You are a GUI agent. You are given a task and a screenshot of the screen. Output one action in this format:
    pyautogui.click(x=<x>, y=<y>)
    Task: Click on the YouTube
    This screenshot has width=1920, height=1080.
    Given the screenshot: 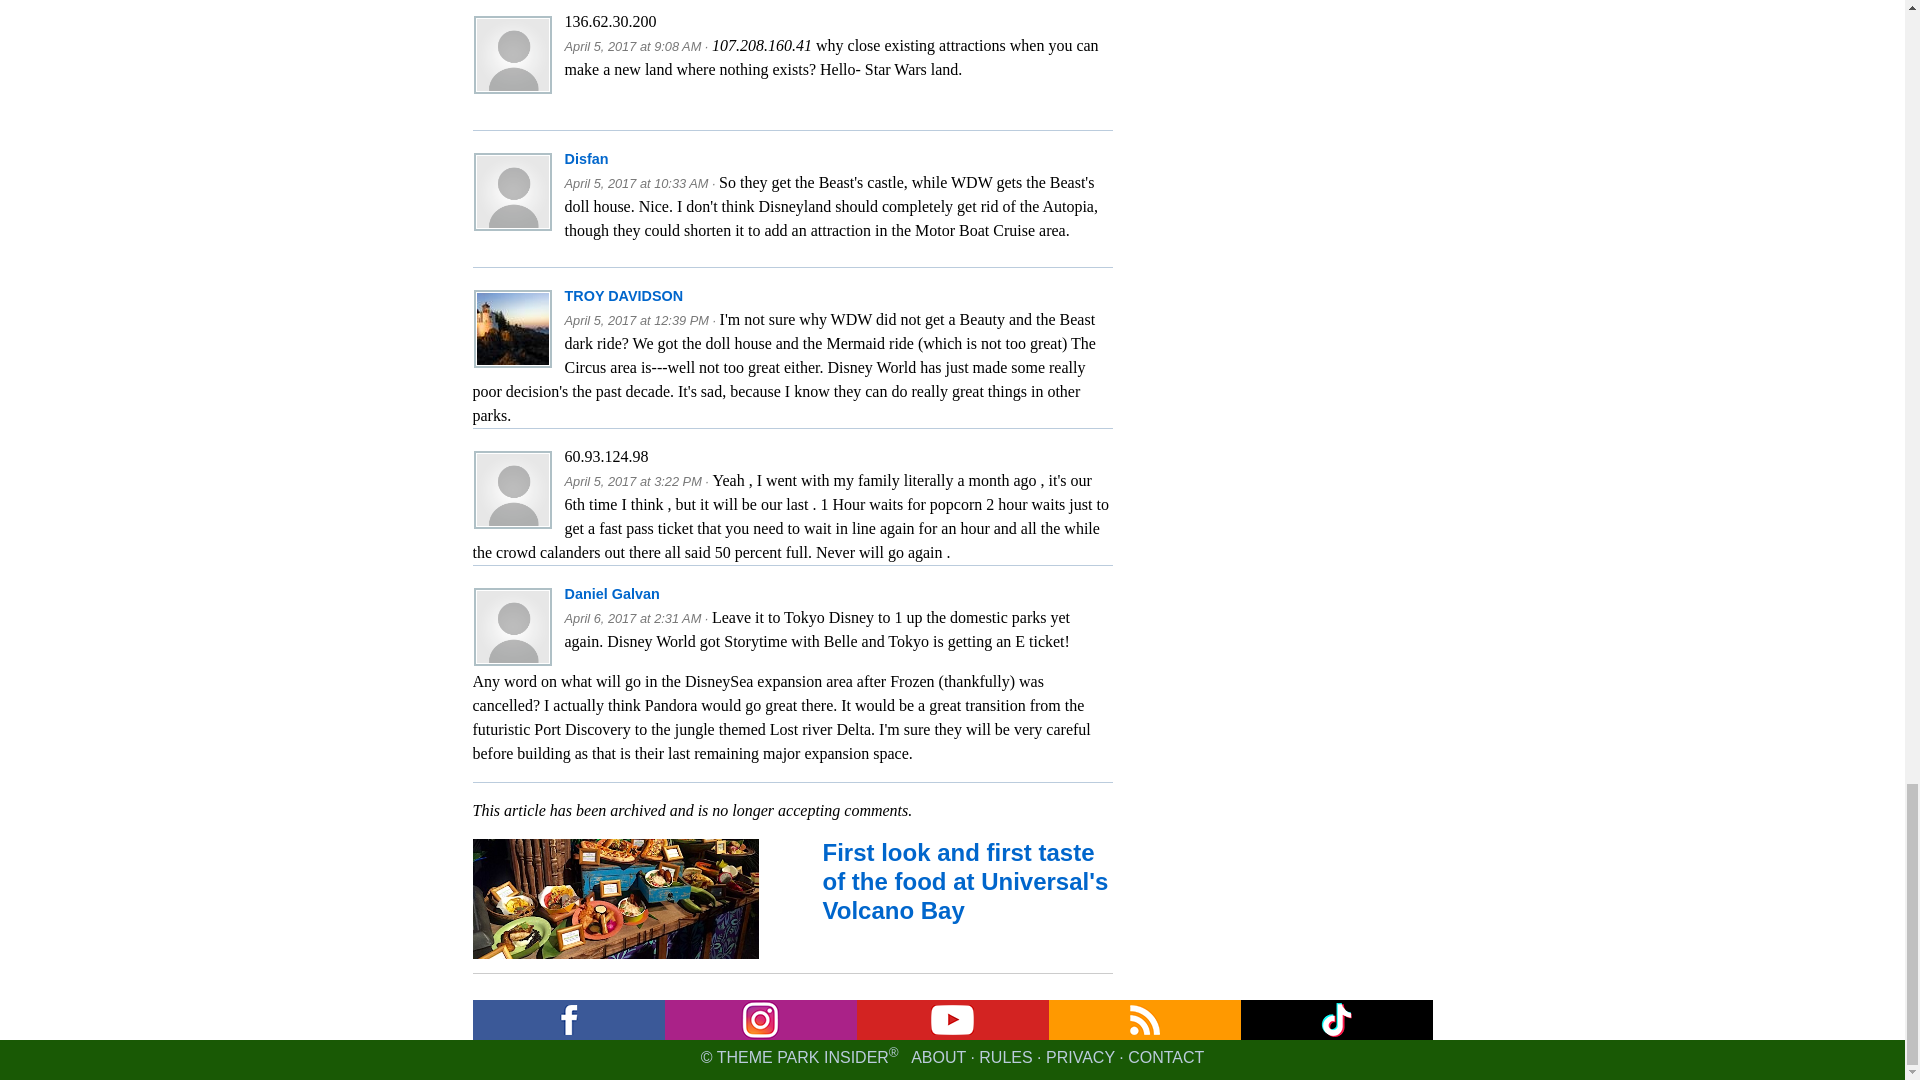 What is the action you would take?
    pyautogui.click(x=952, y=1020)
    